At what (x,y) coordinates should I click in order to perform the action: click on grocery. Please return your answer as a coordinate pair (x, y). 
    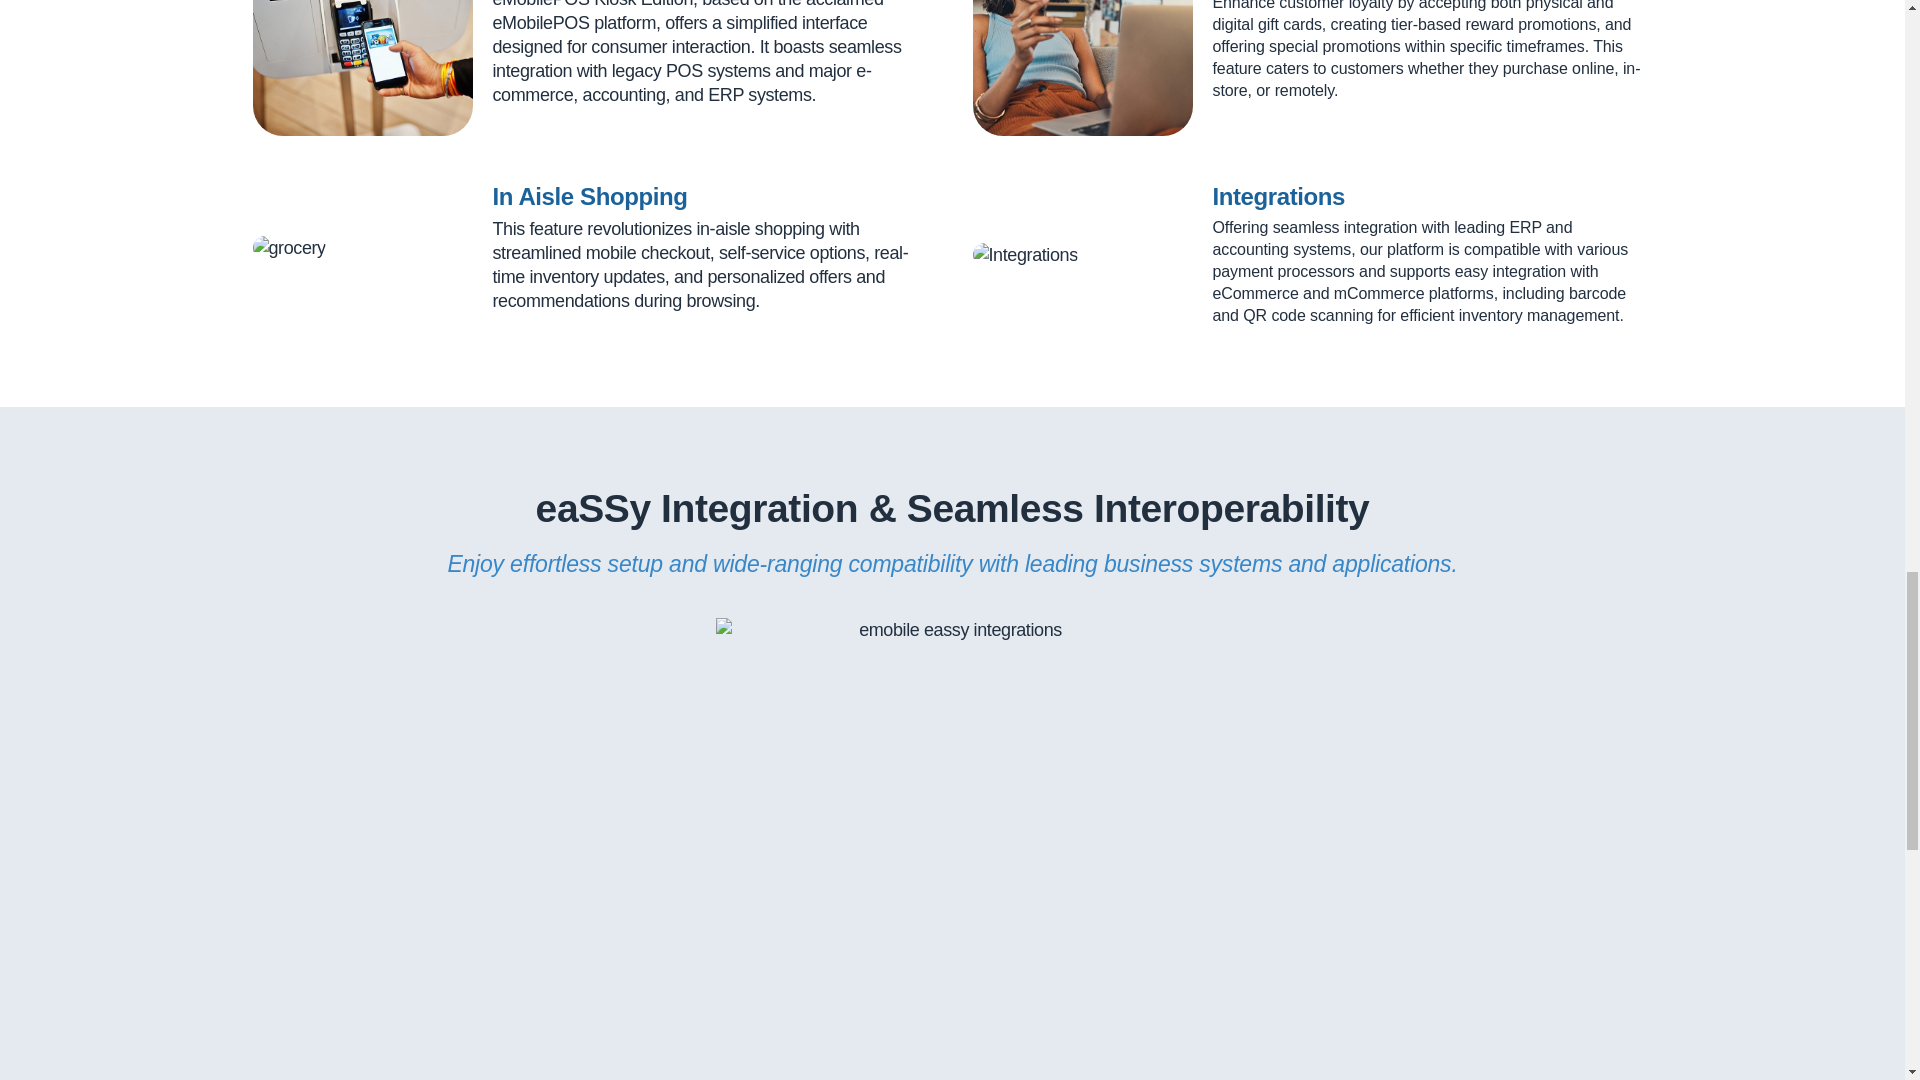
    Looking at the image, I should click on (288, 248).